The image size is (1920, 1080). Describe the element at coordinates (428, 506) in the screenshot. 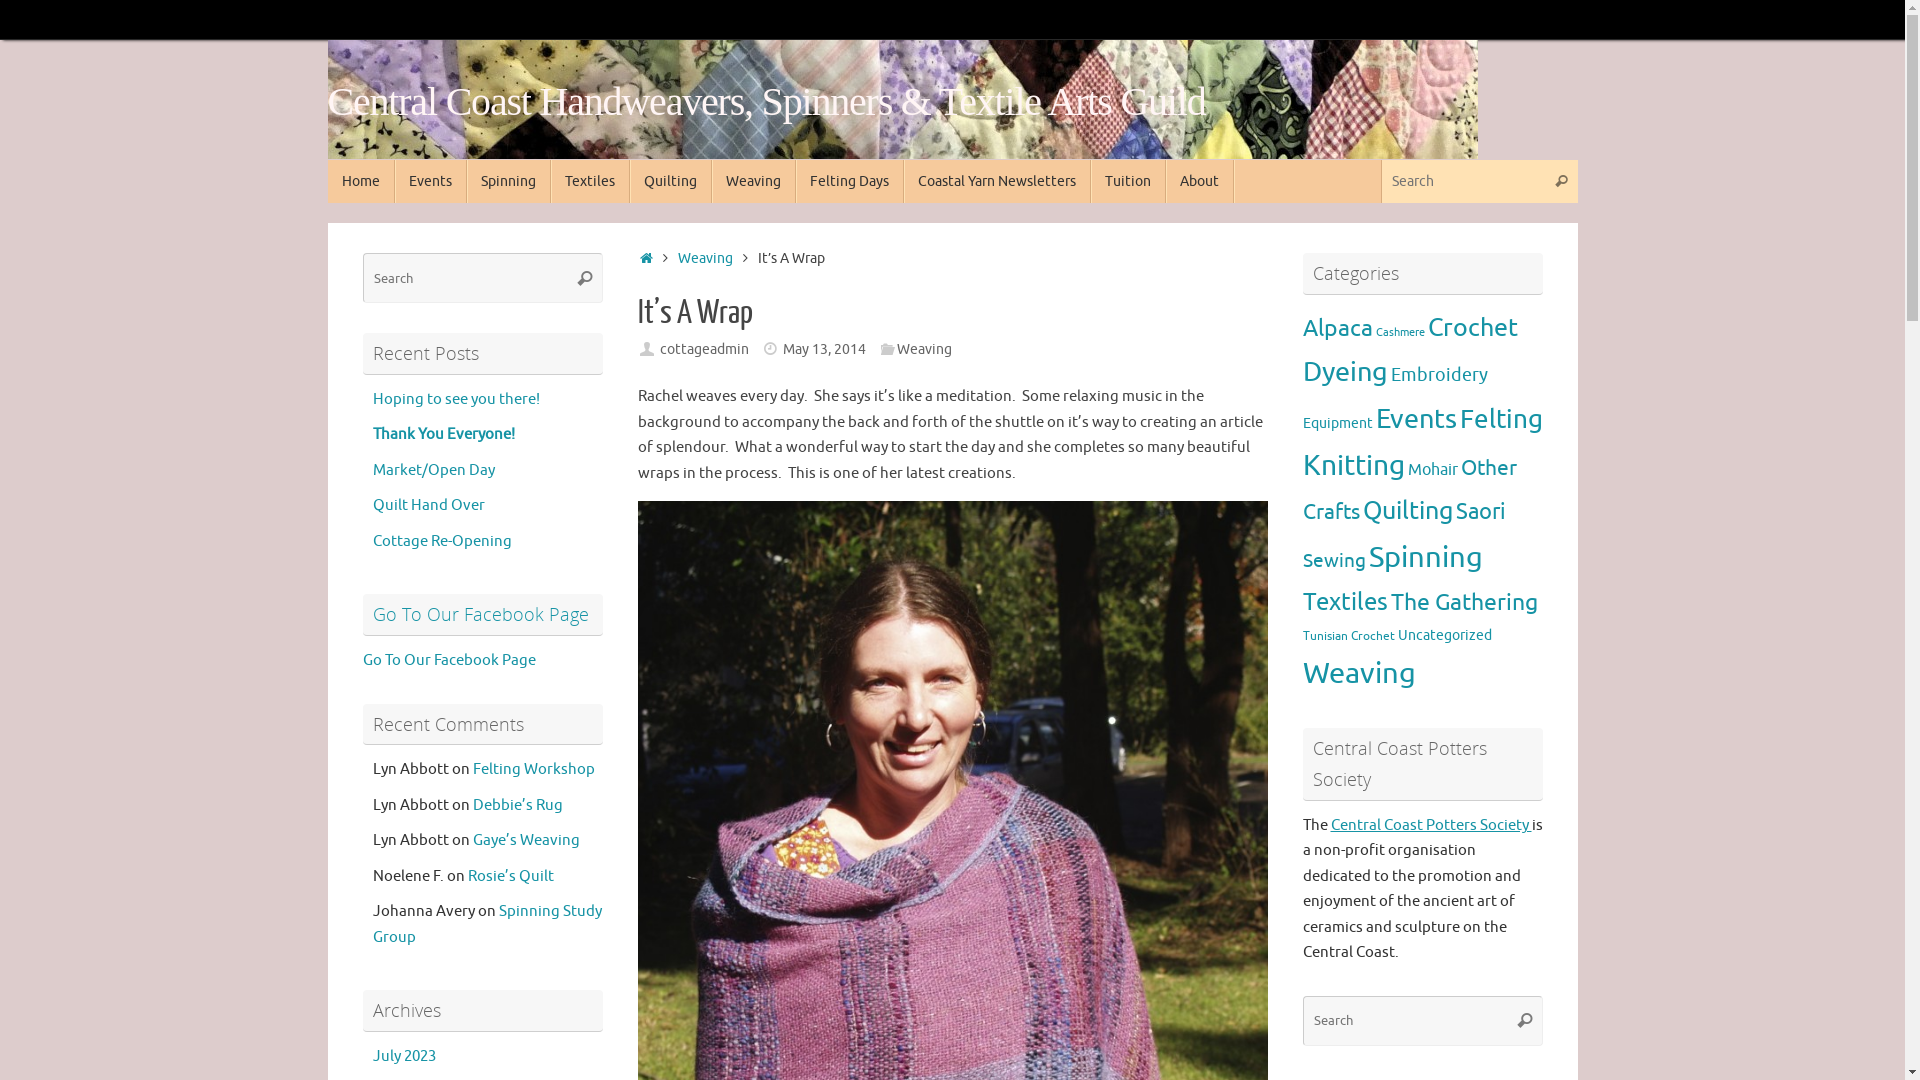

I see `Quilt Hand Over` at that location.